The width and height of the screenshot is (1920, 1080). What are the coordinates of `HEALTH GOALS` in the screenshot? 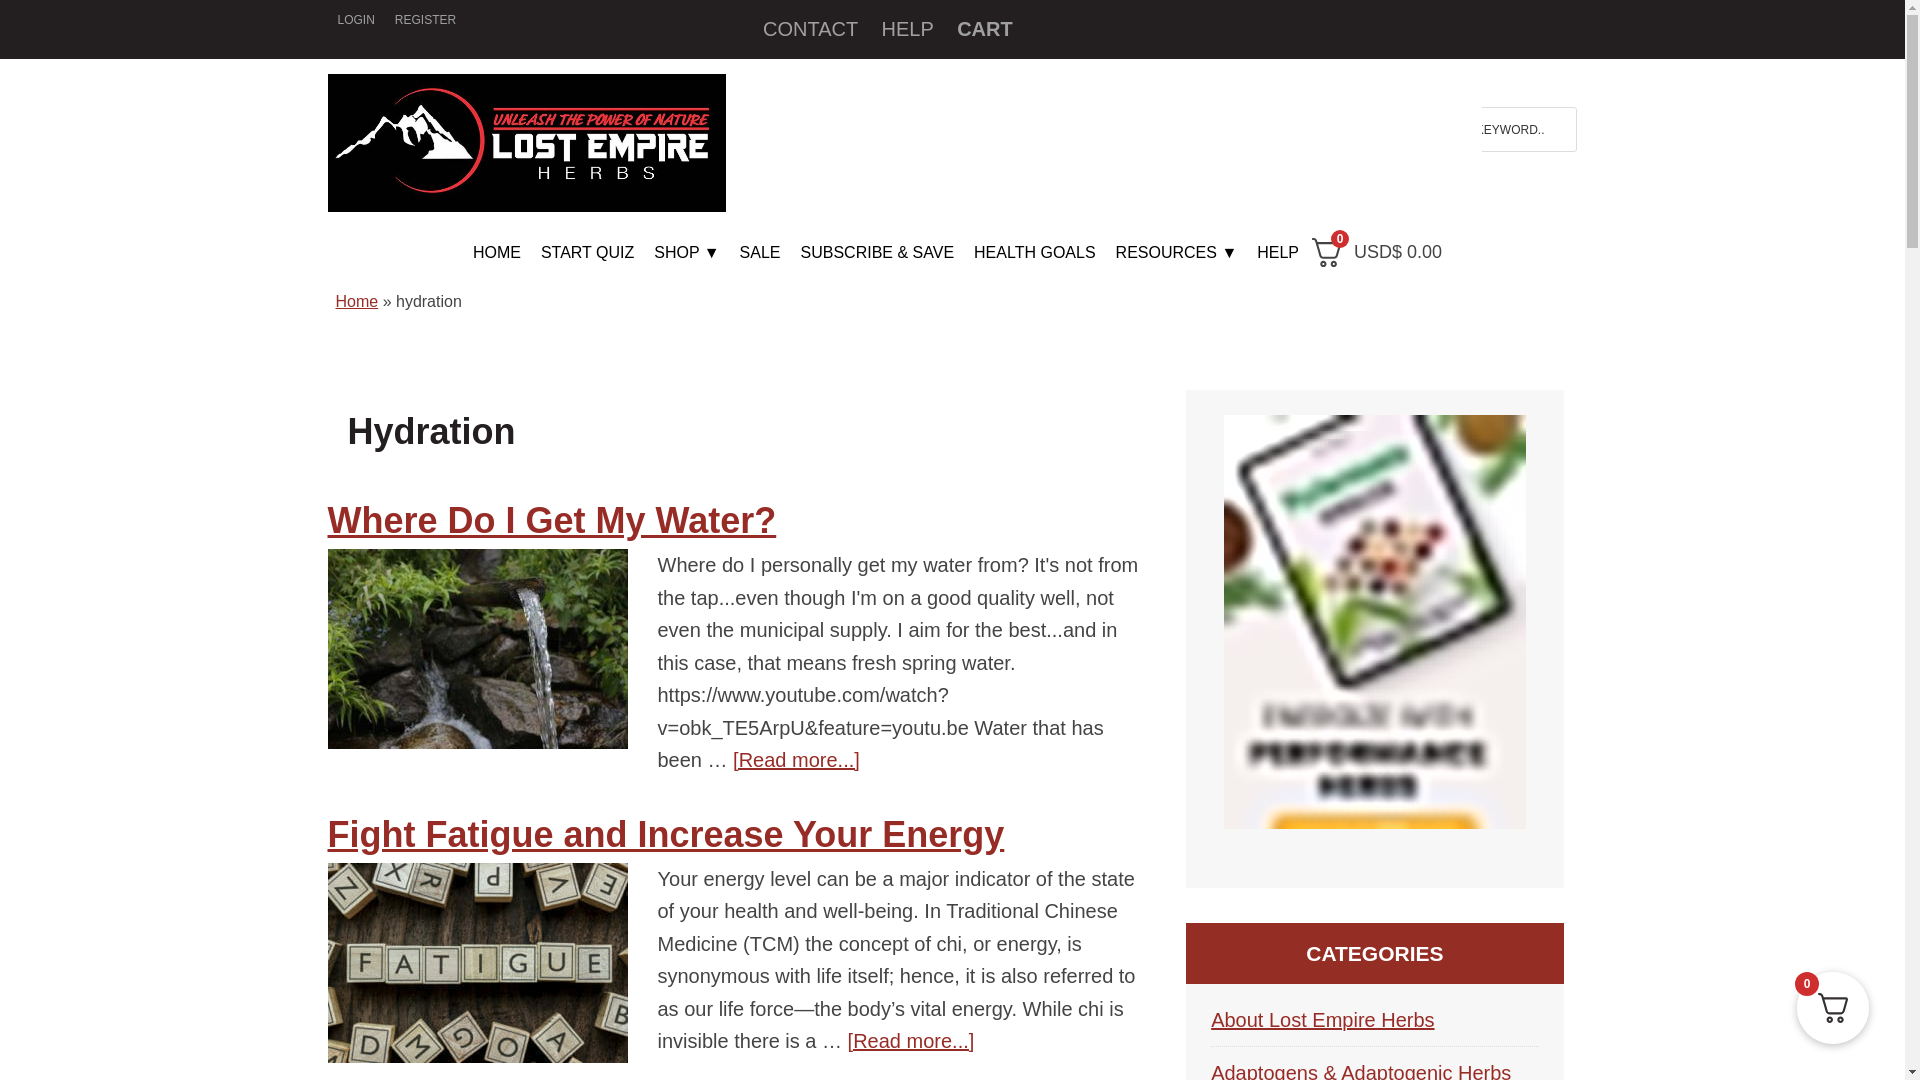 It's located at (1034, 253).